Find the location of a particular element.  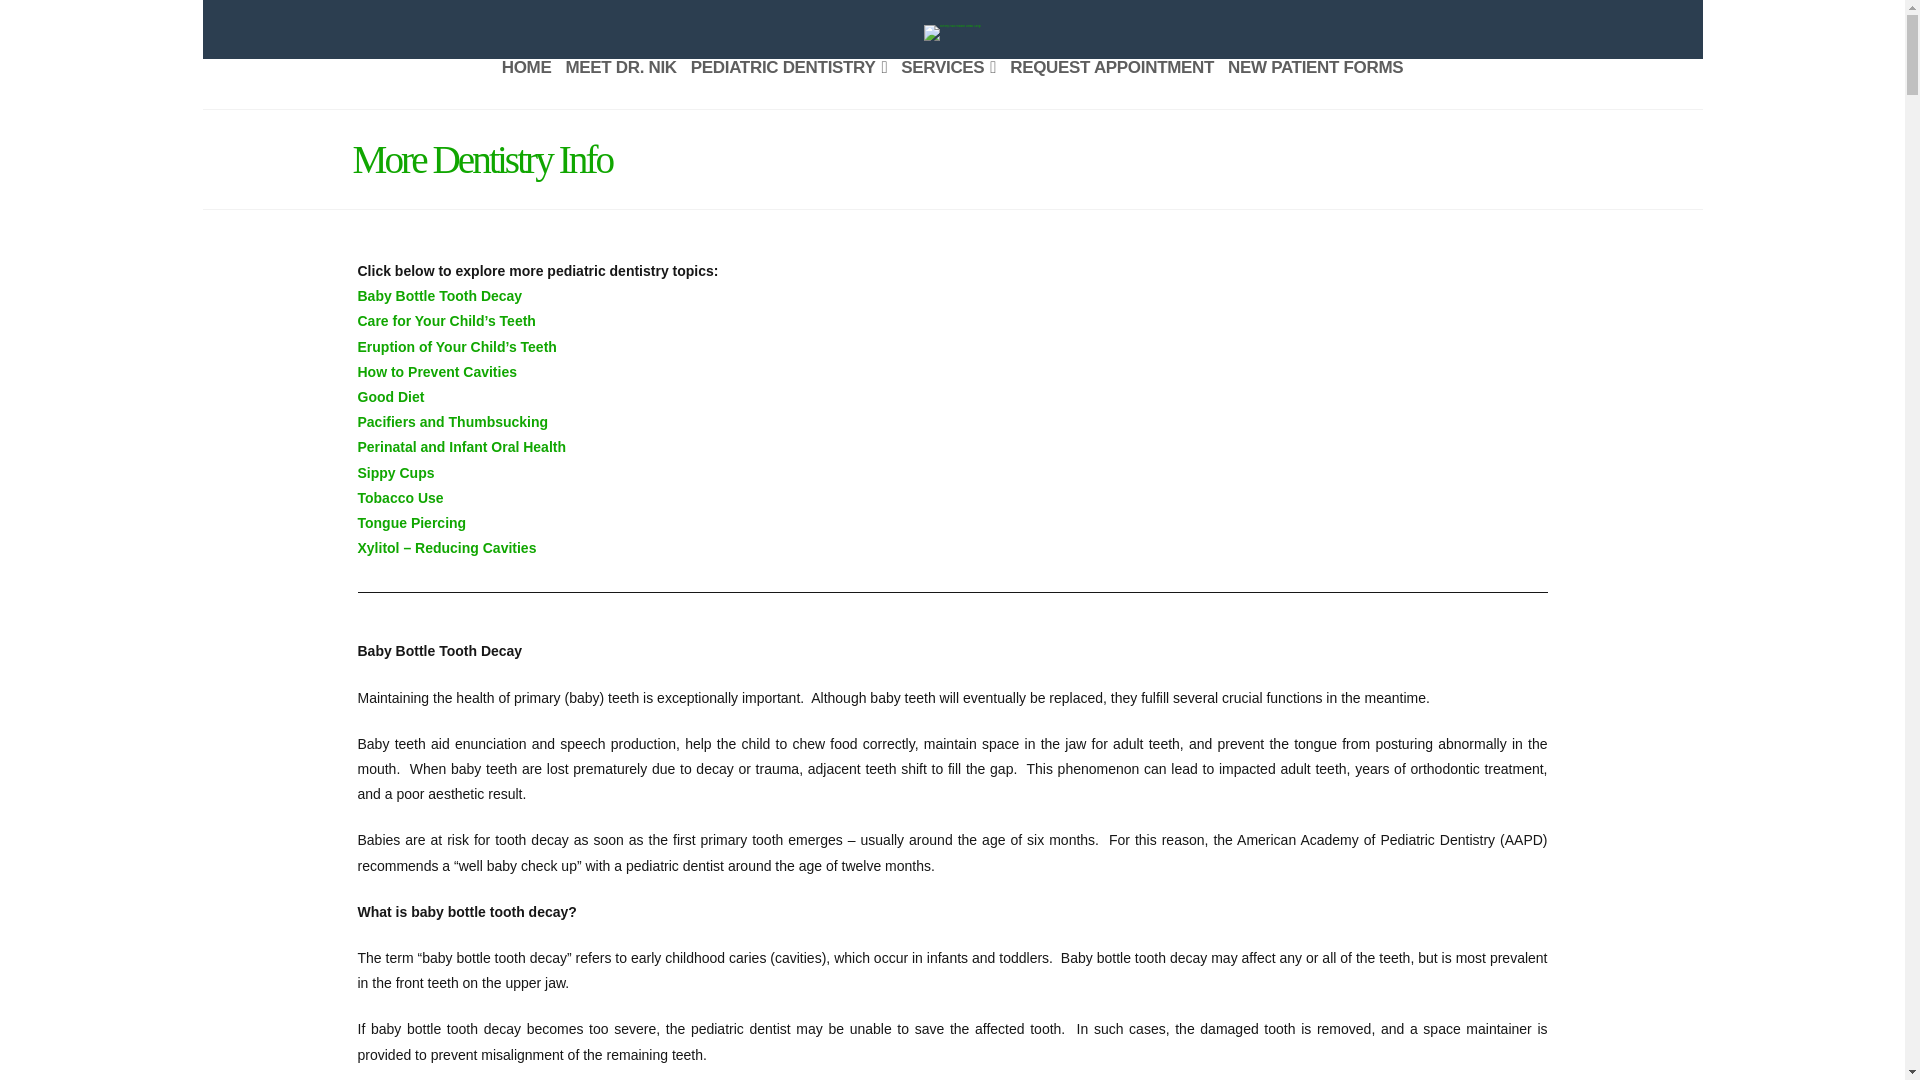

SERVICES is located at coordinates (948, 84).